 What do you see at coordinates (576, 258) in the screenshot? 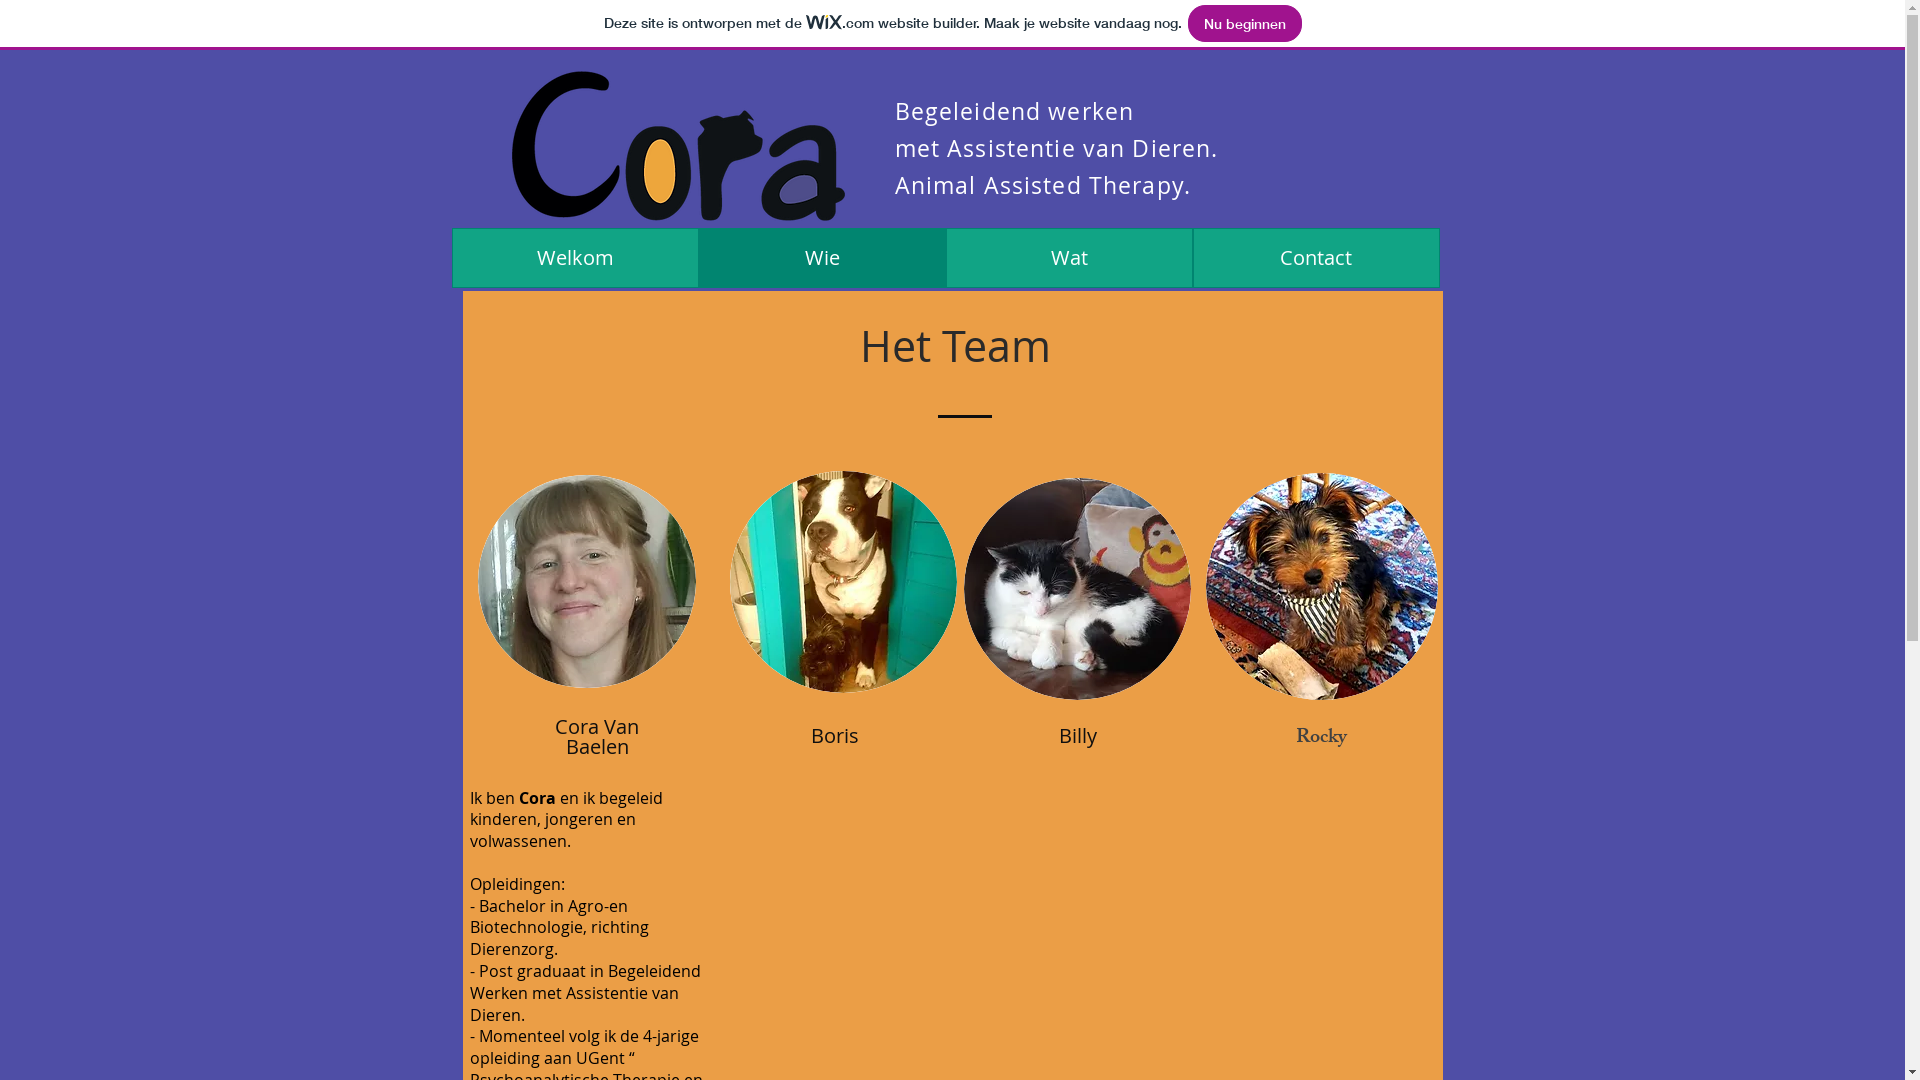
I see `Welkom` at bounding box center [576, 258].